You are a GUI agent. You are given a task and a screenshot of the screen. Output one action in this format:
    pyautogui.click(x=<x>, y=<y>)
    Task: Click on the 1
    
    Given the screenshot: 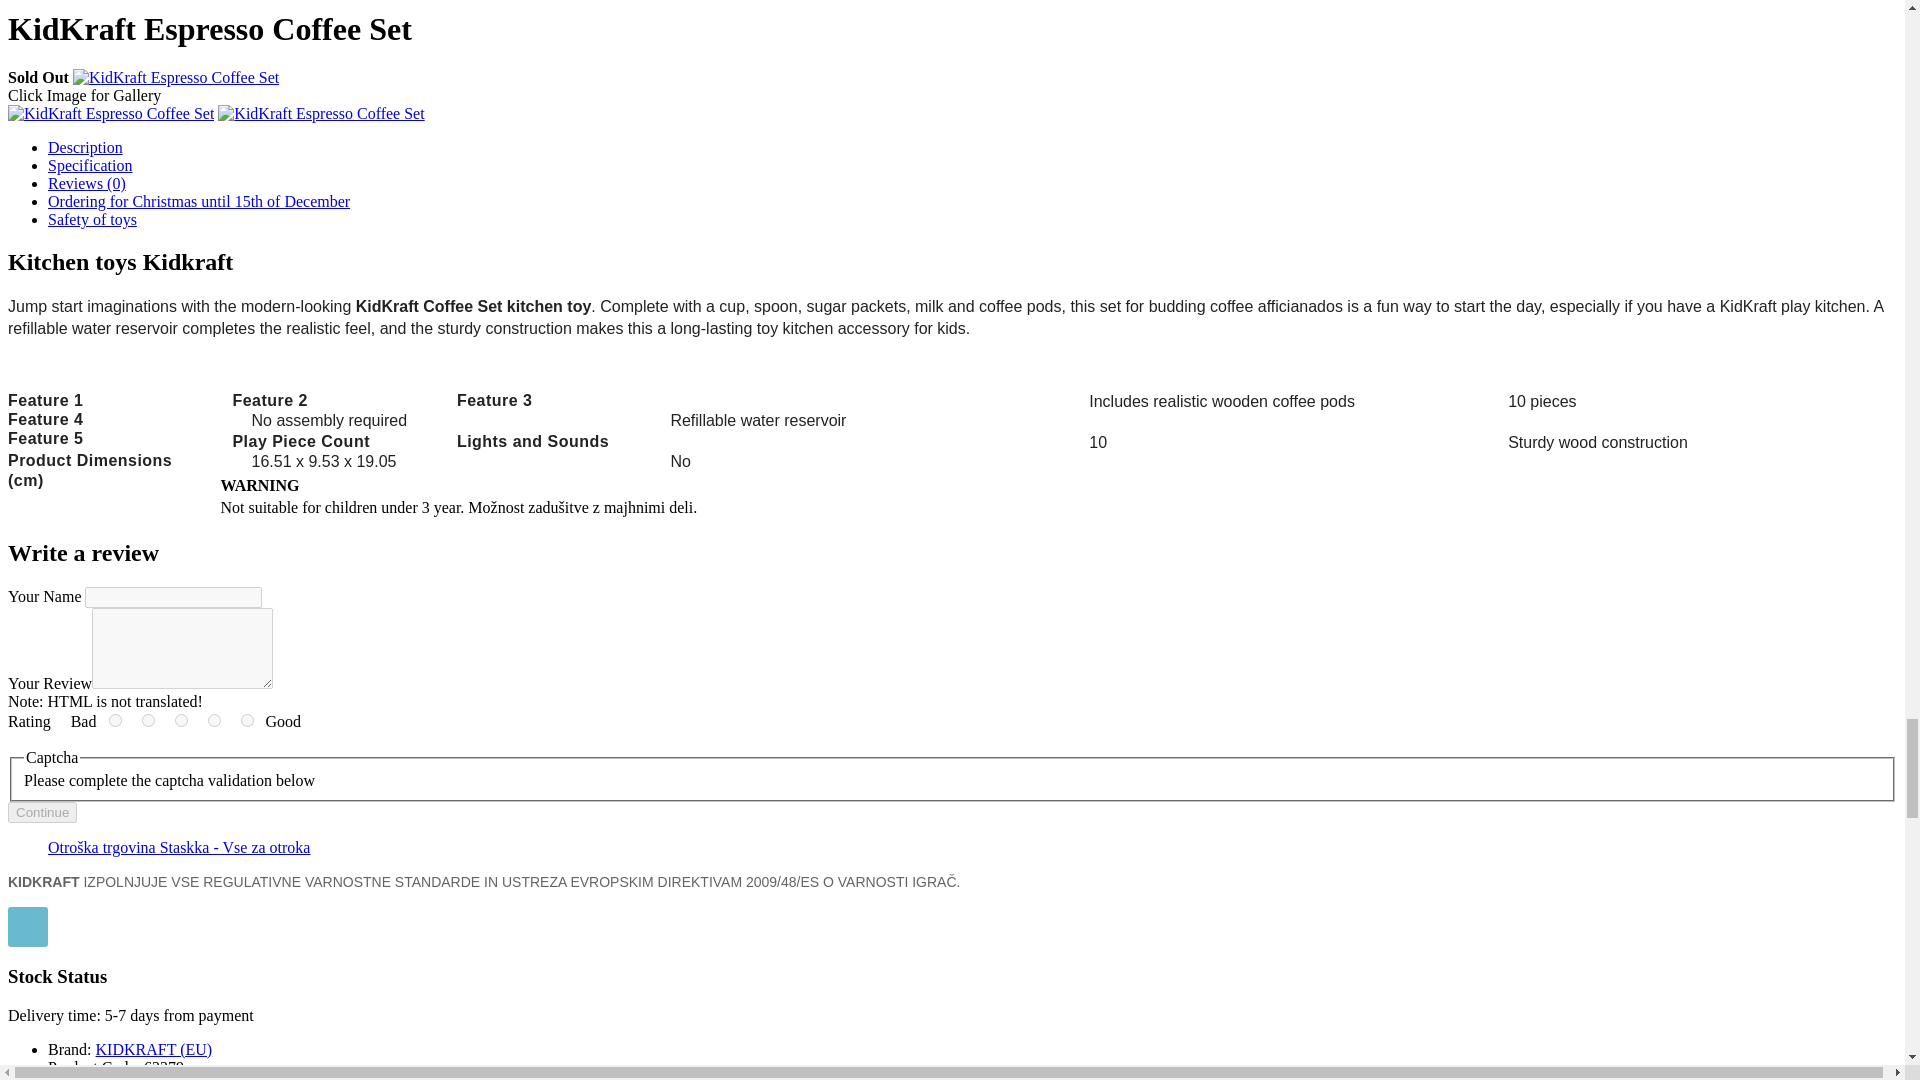 What is the action you would take?
    pyautogui.click(x=116, y=720)
    